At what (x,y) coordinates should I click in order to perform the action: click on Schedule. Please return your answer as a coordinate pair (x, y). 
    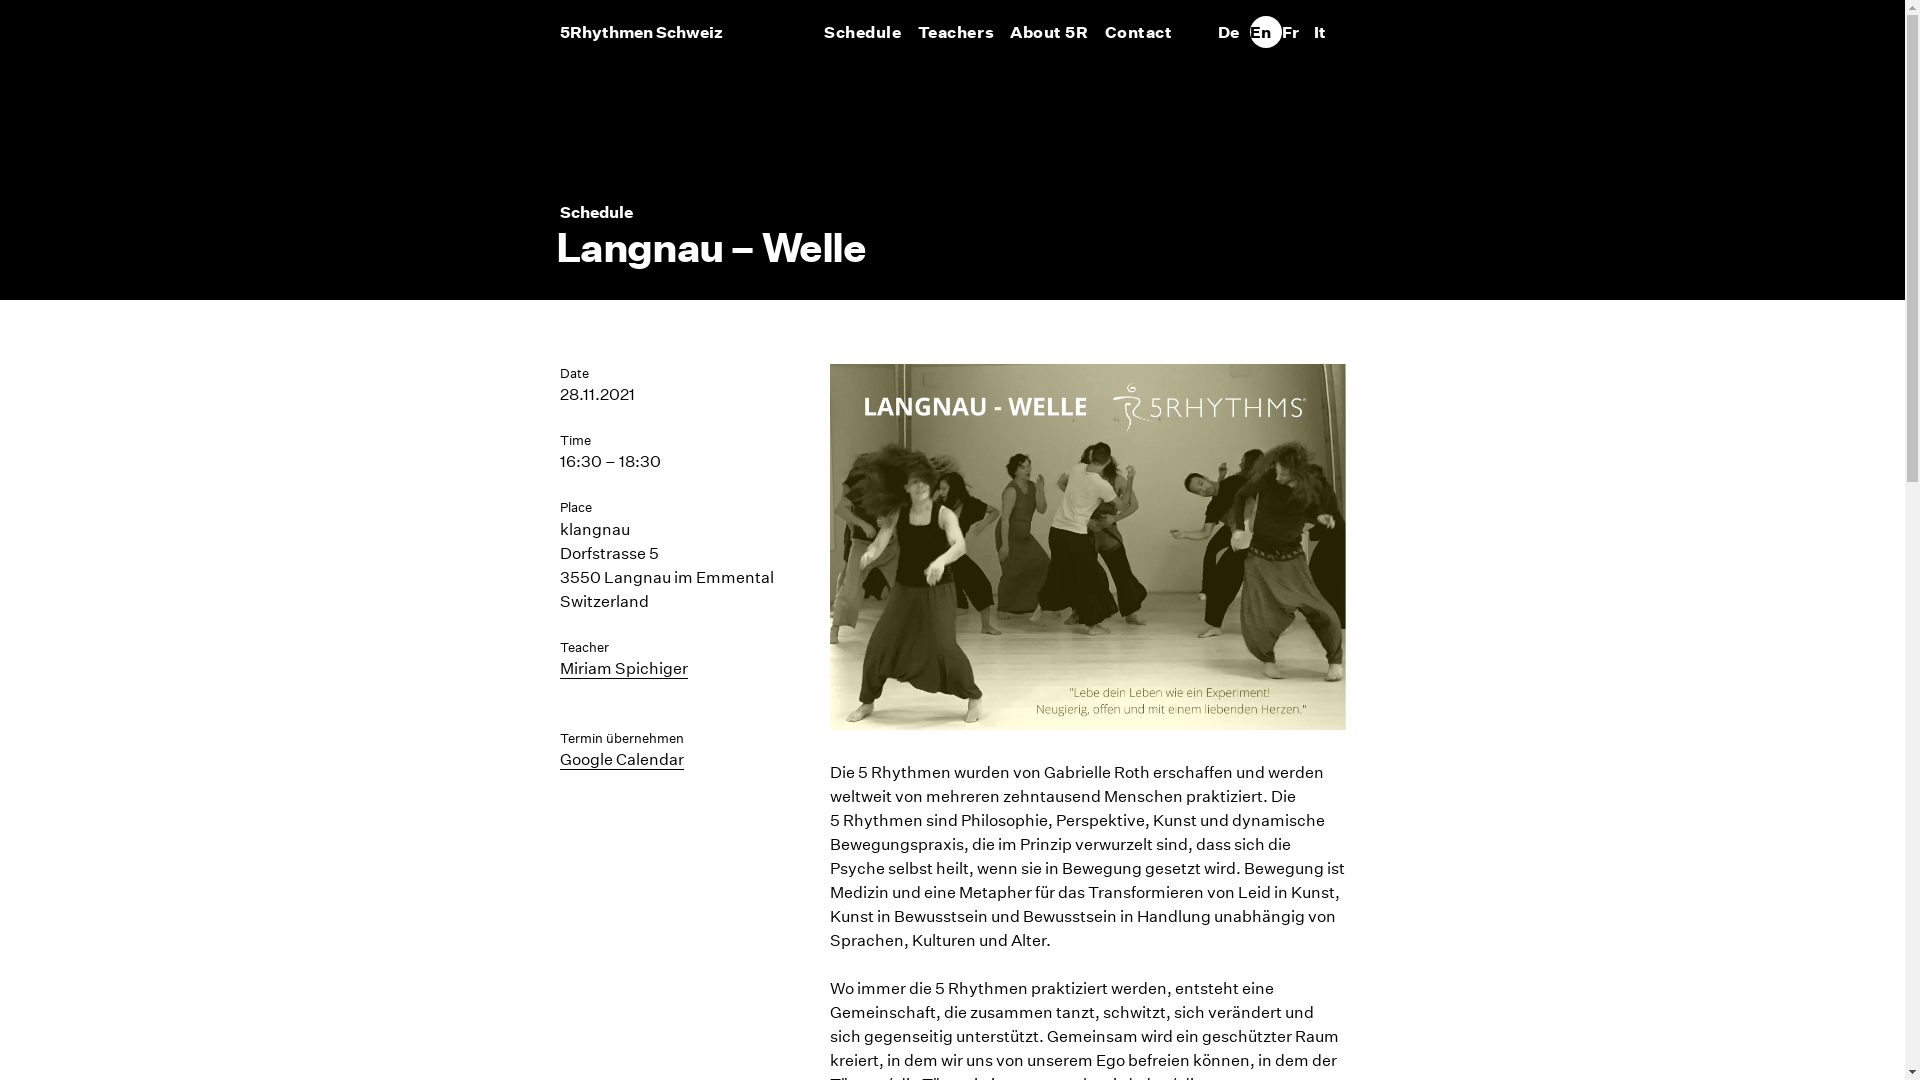
    Looking at the image, I should click on (862, 32).